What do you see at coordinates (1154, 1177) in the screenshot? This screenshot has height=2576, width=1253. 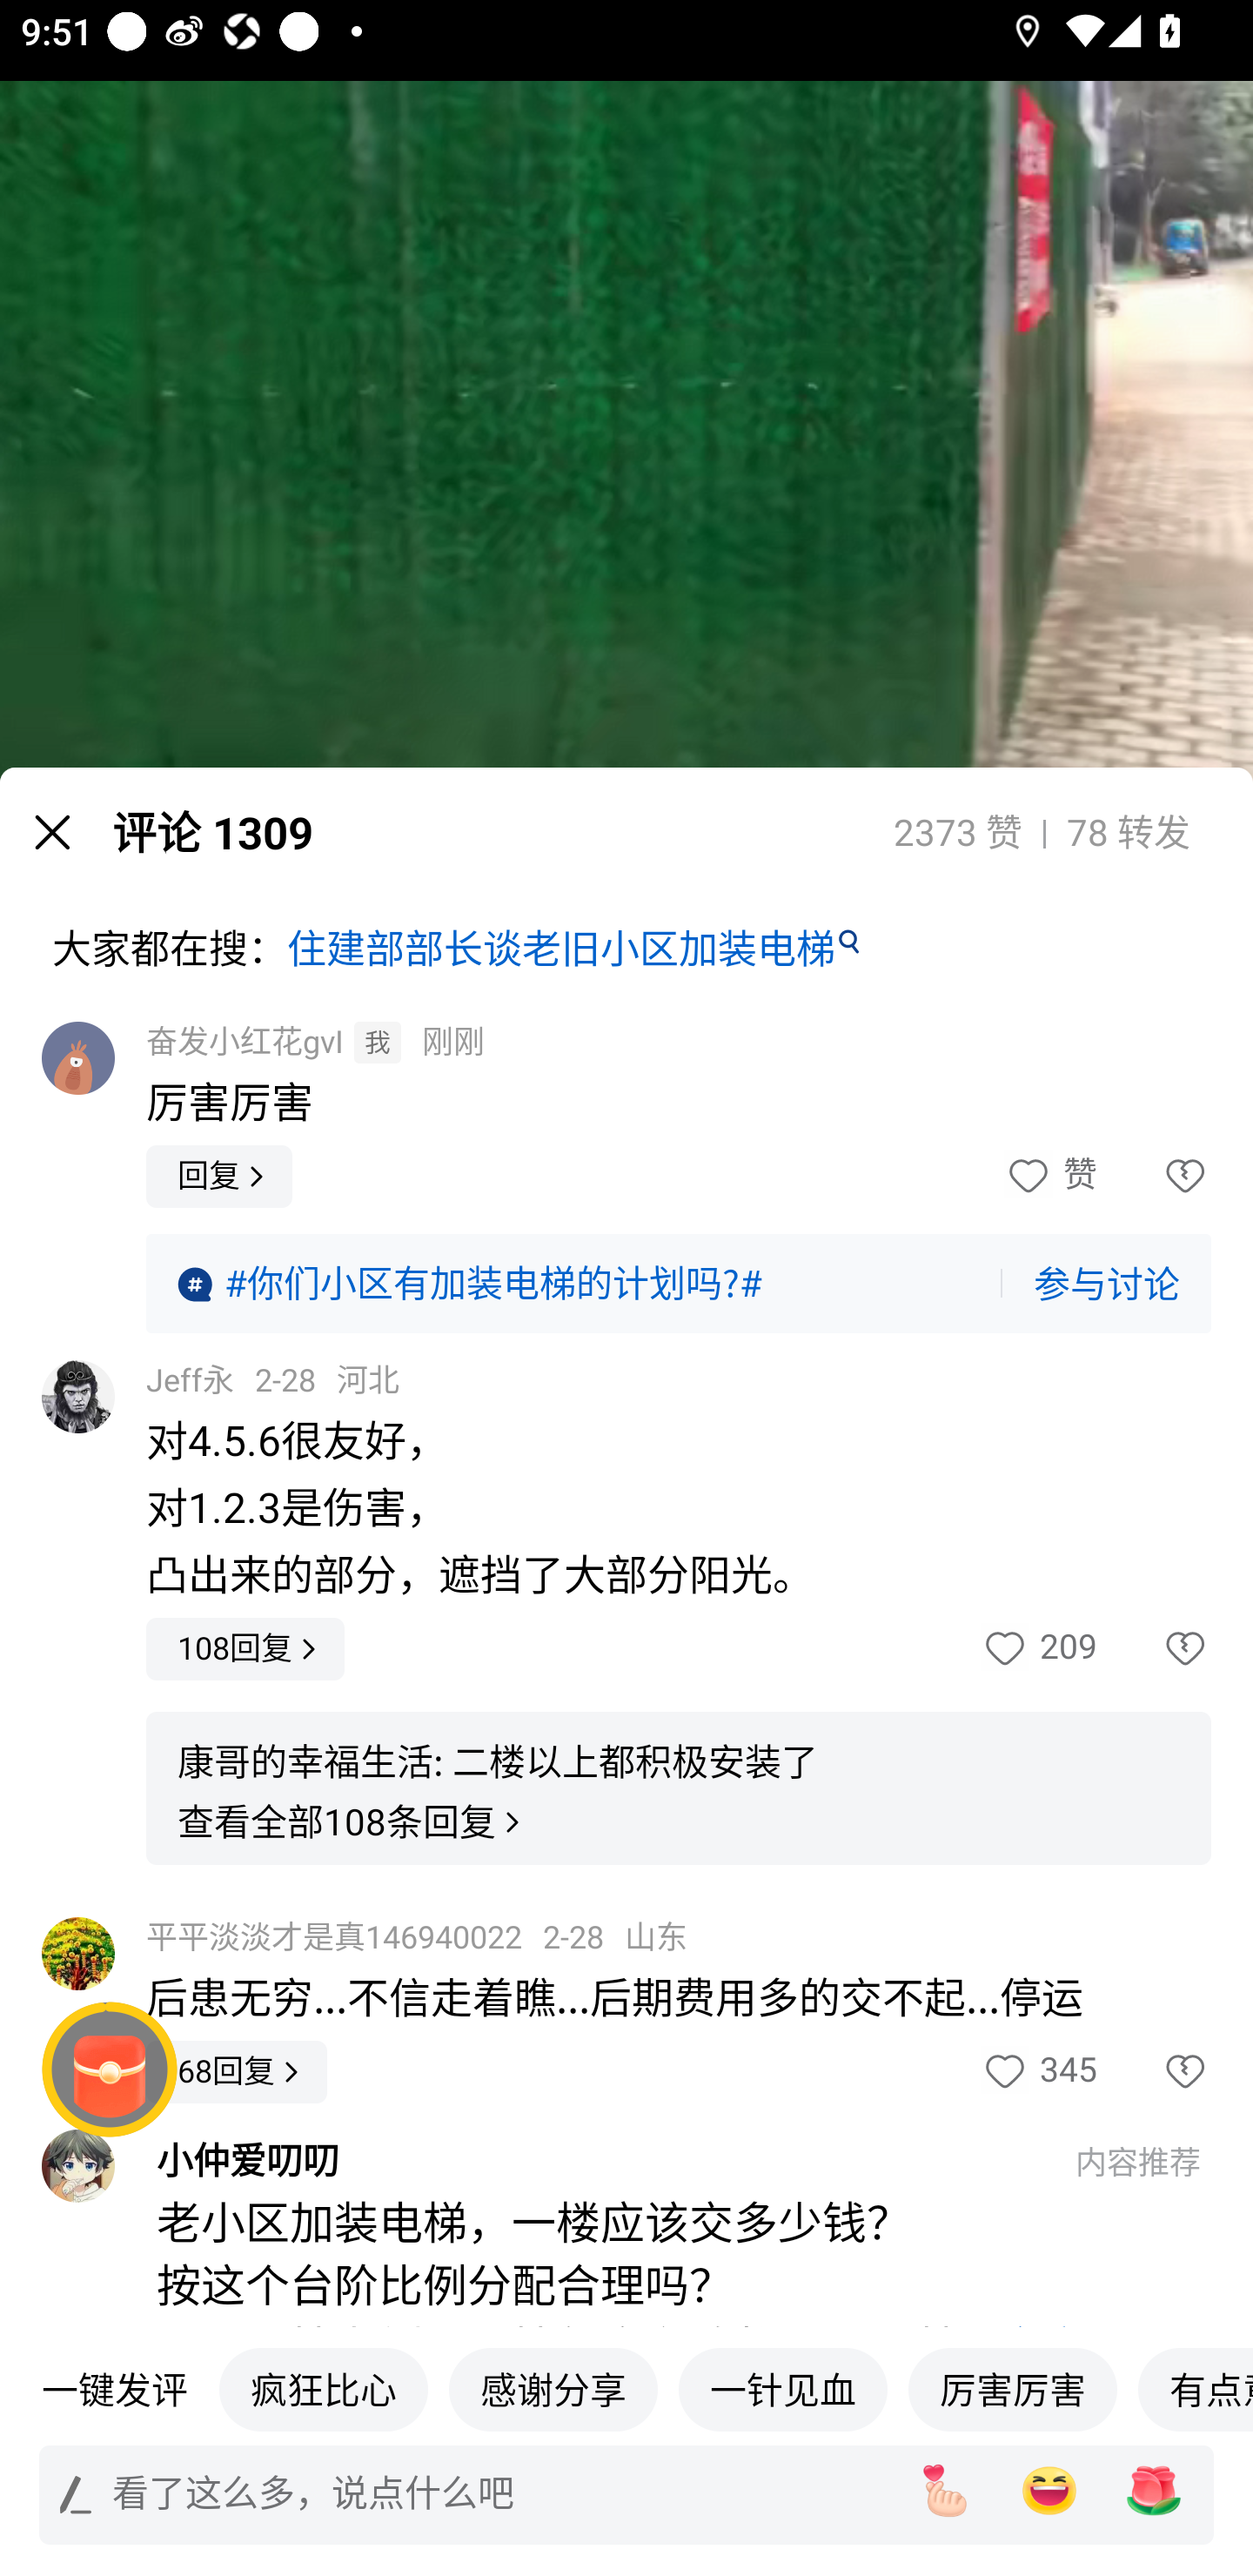 I see `踩` at bounding box center [1154, 1177].